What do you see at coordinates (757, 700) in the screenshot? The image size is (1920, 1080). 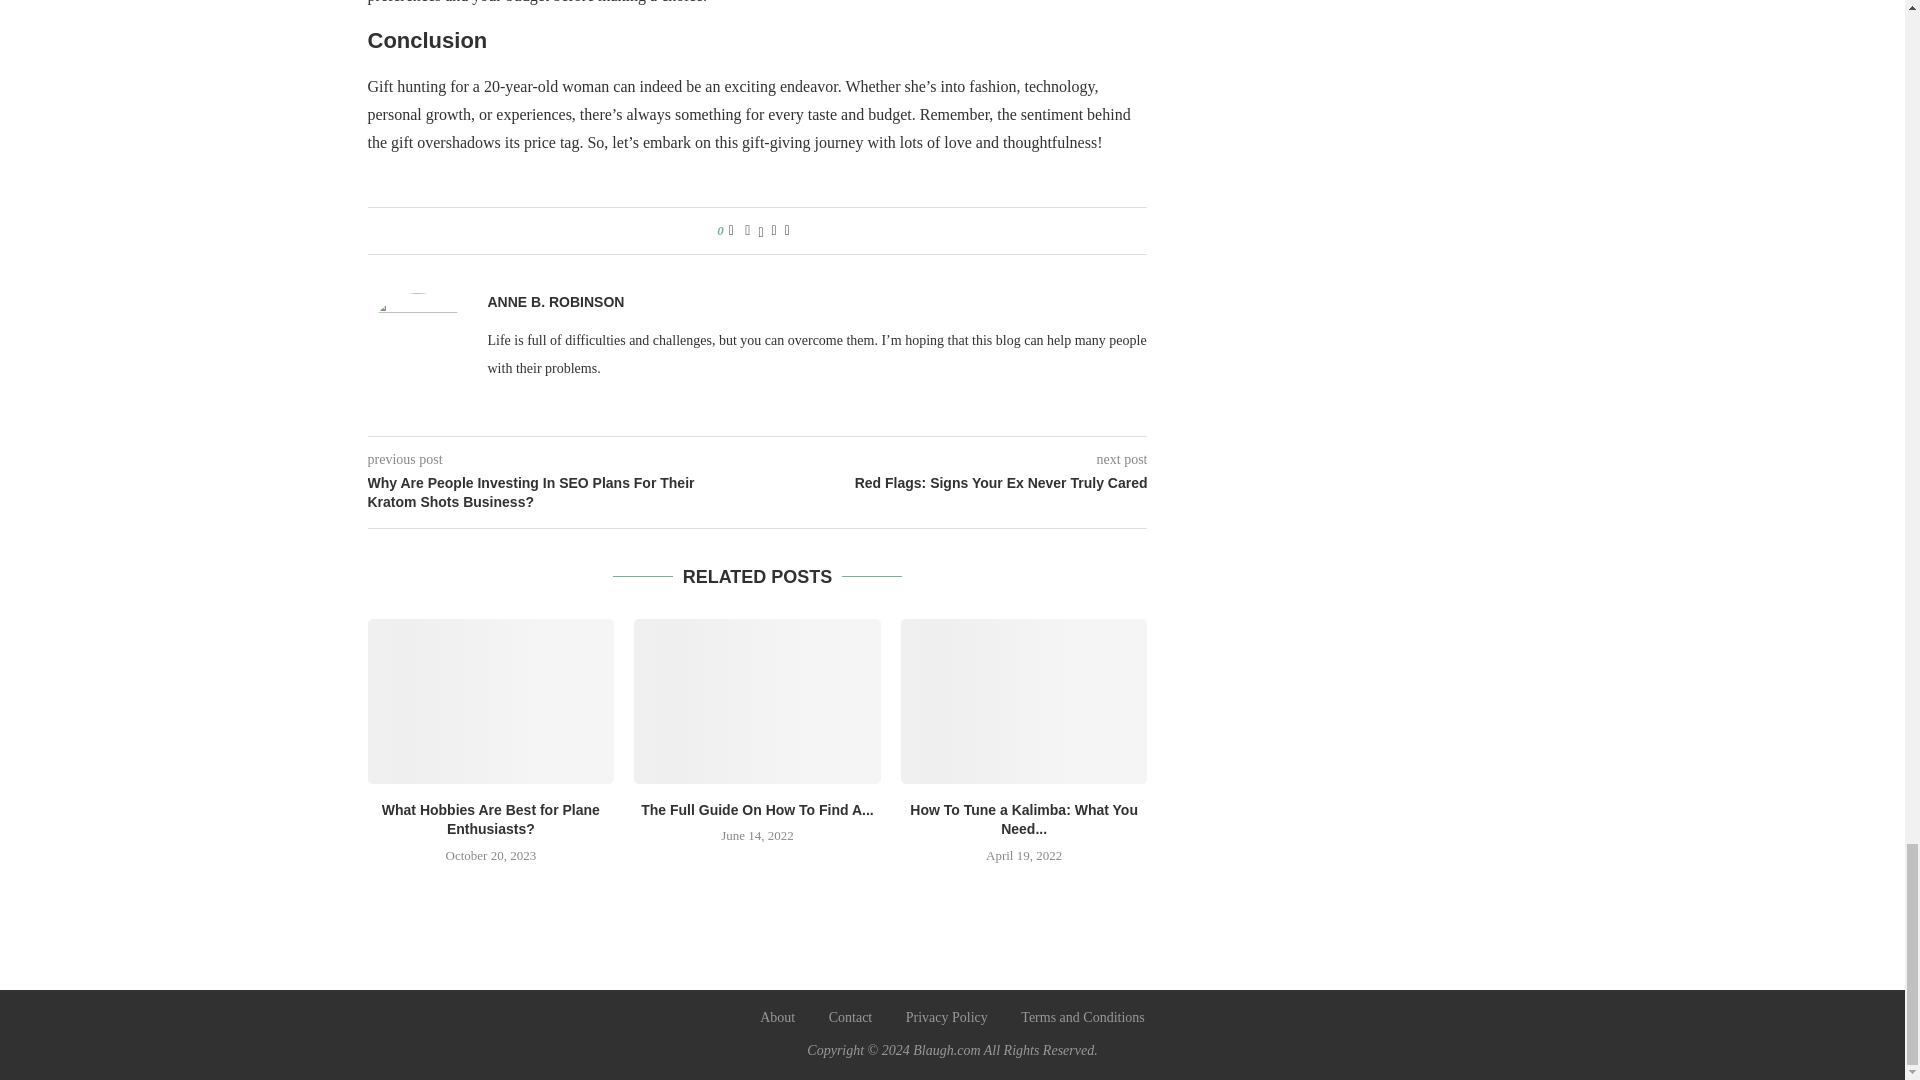 I see `The Full Guide On How To Find A Hobby` at bounding box center [757, 700].